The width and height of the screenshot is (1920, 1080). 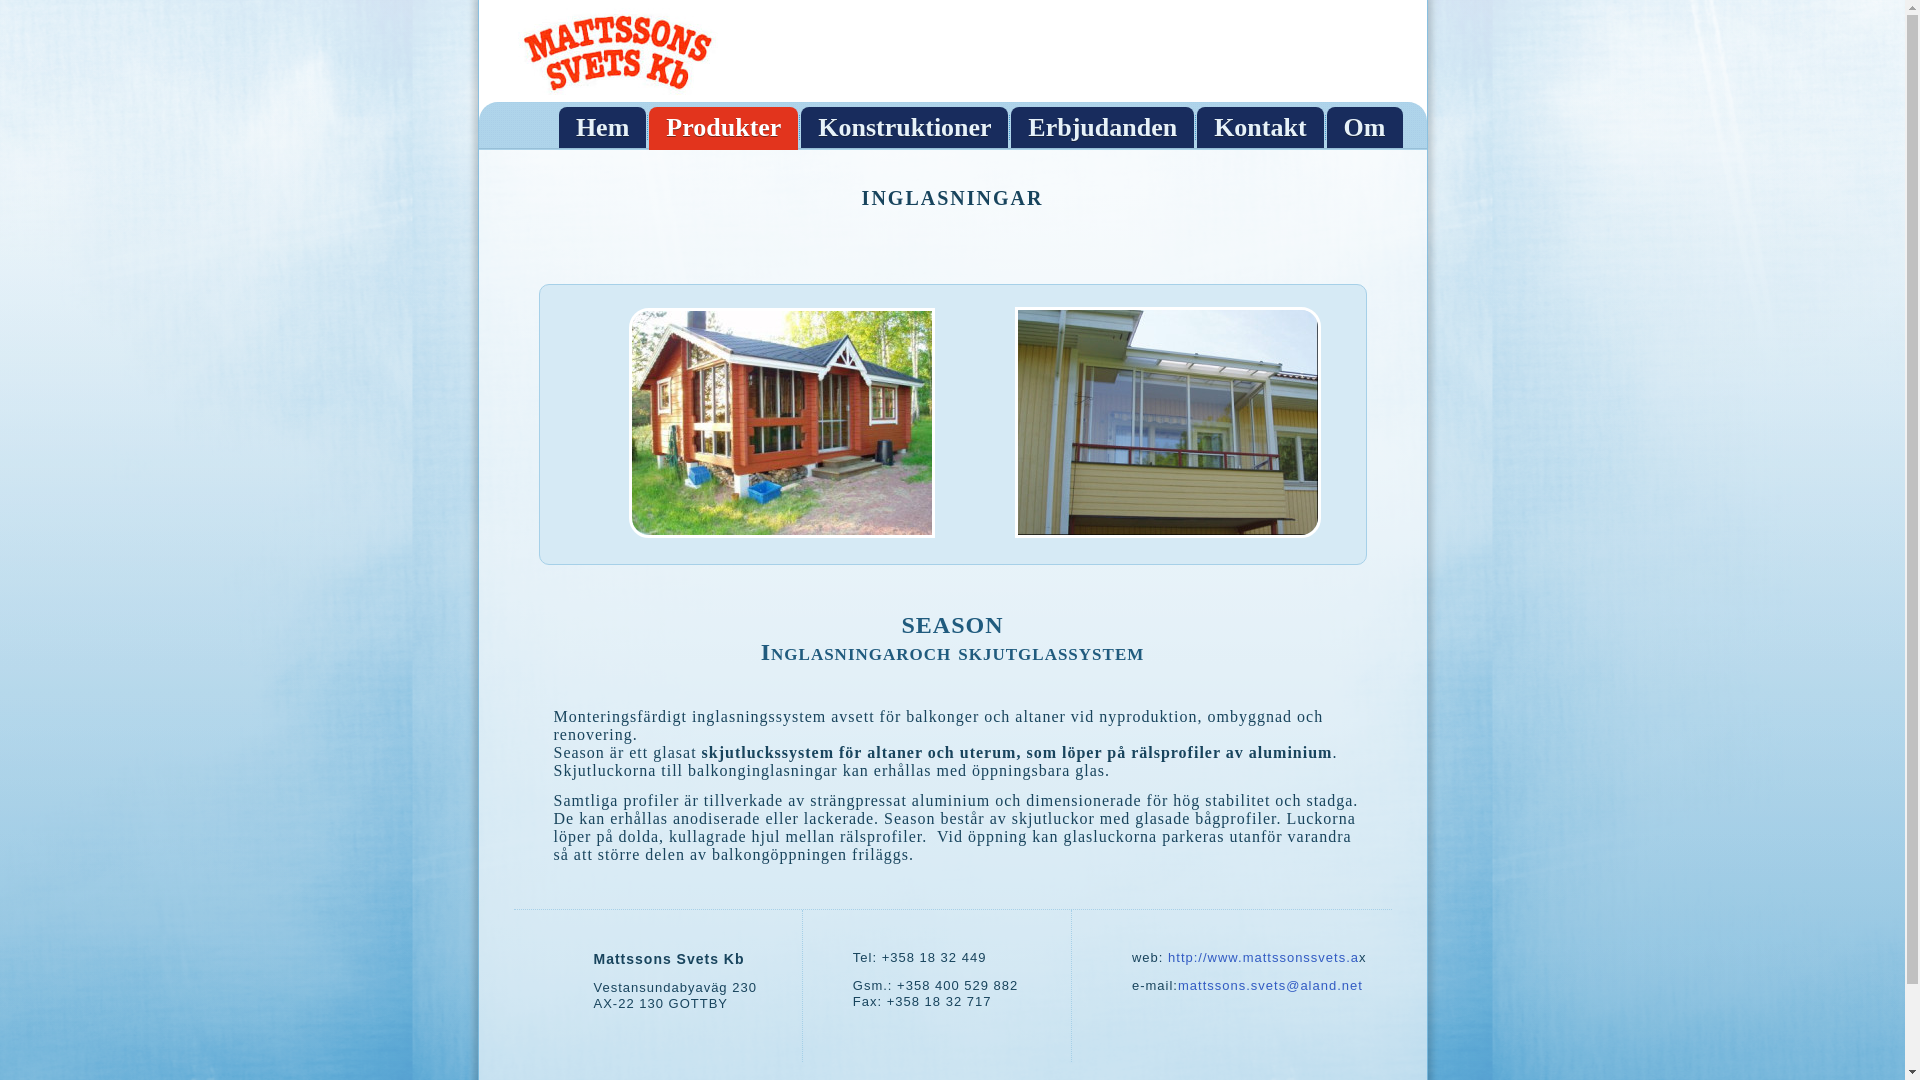 I want to click on mattssons.svets@aland.net, so click(x=1270, y=986).